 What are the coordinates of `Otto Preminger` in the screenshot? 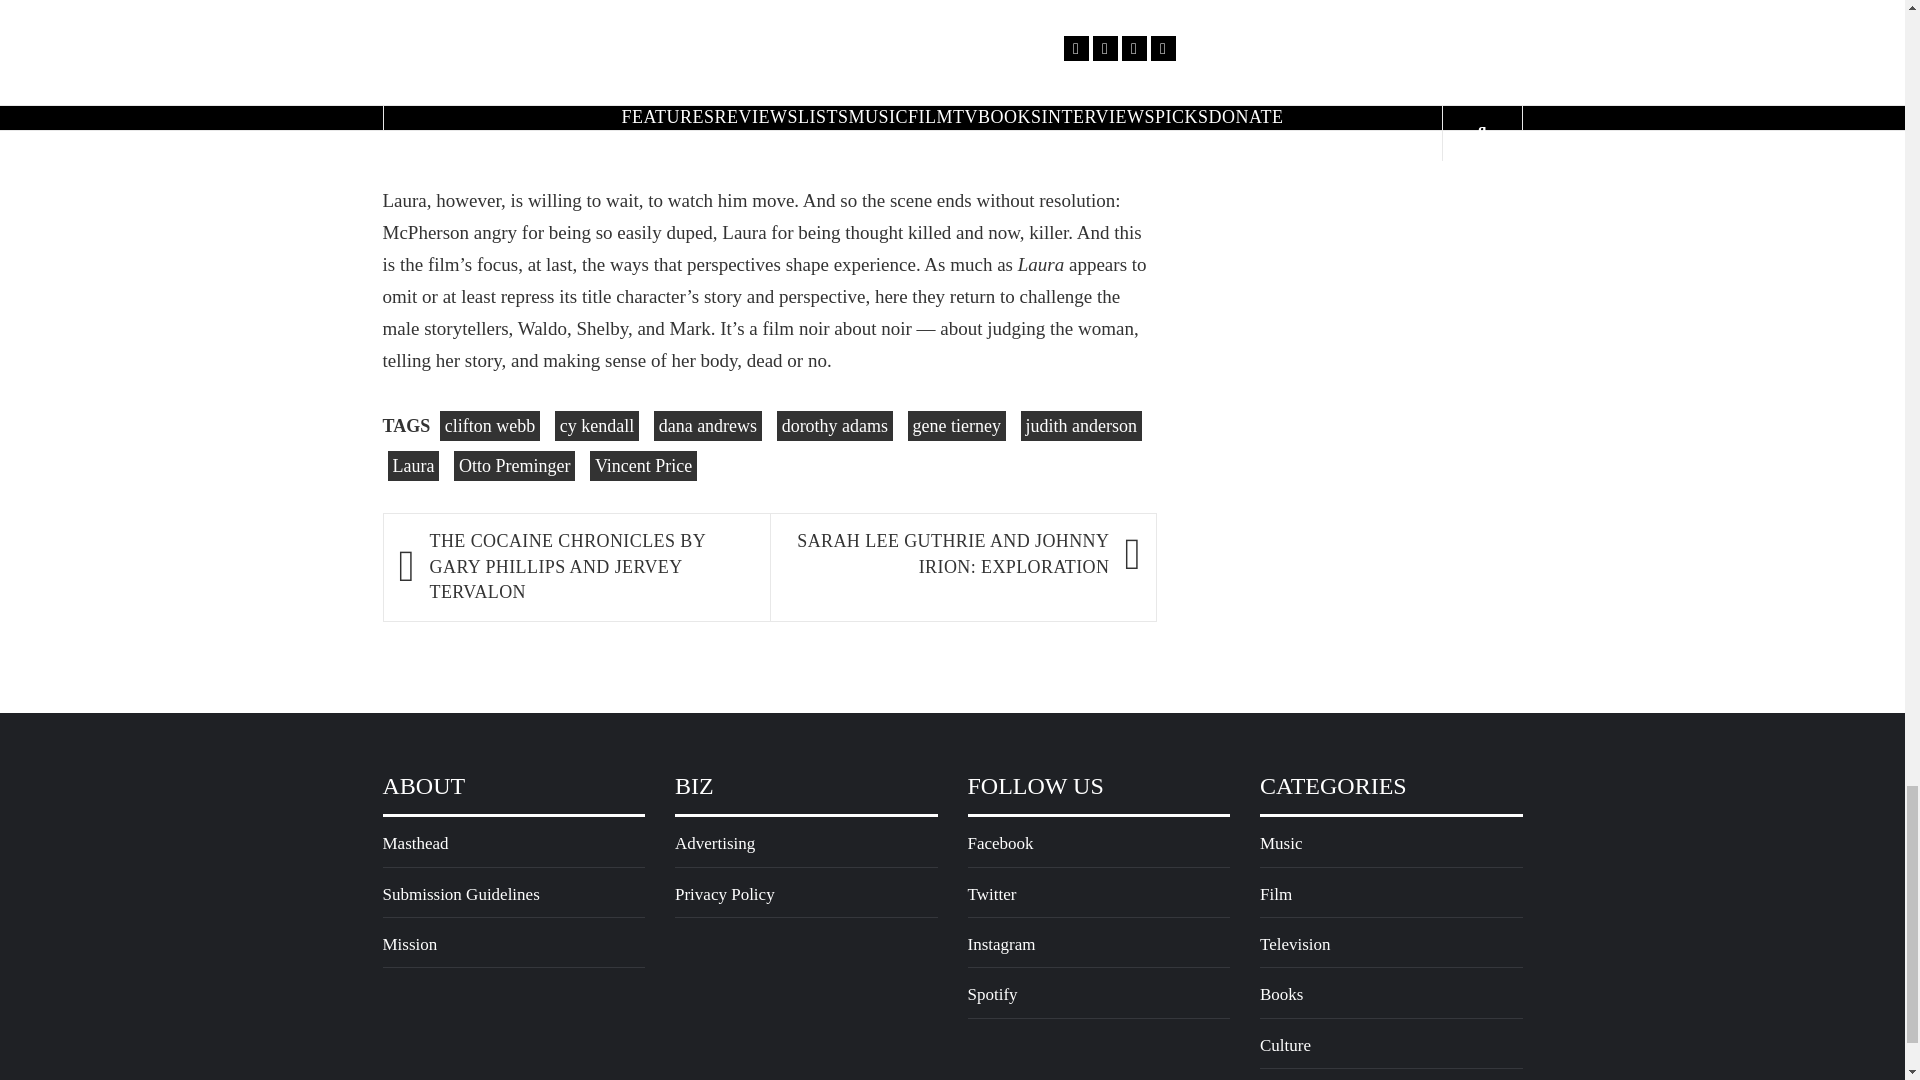 It's located at (514, 466).